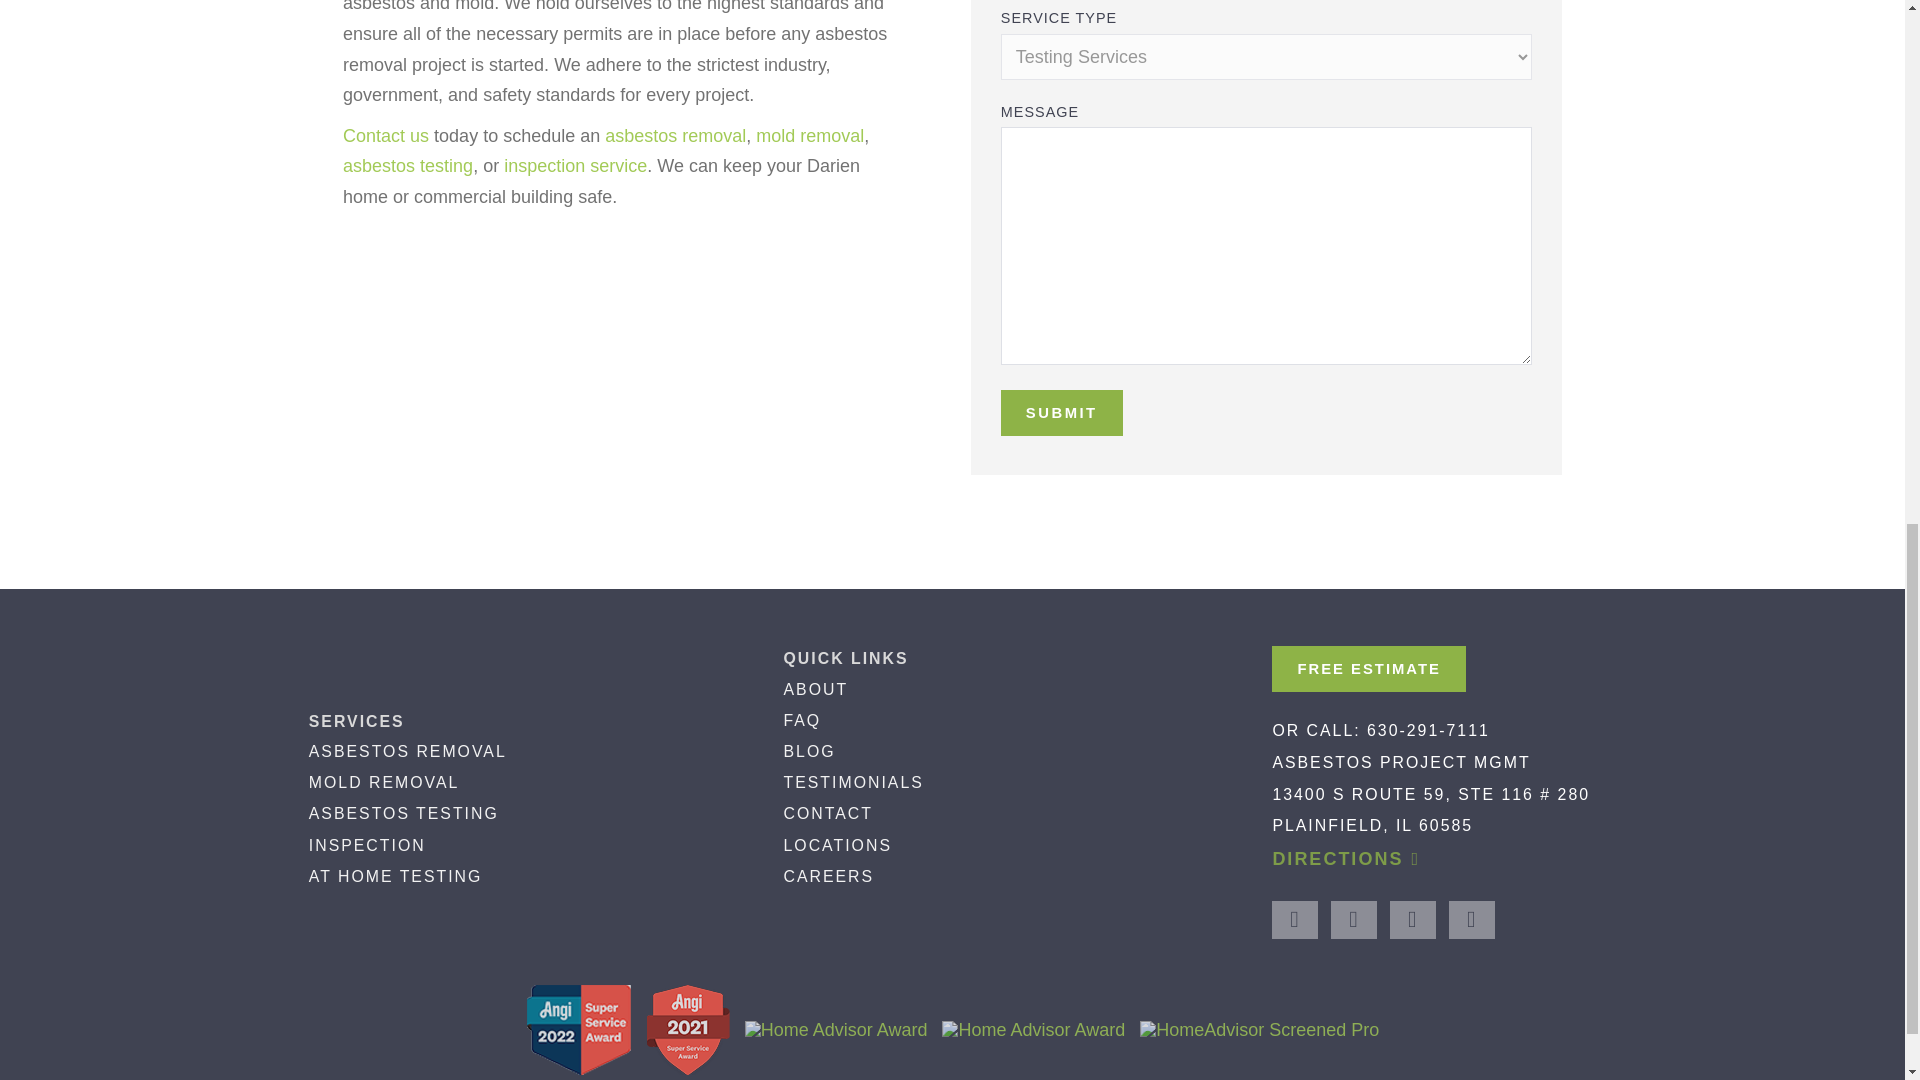  What do you see at coordinates (1353, 919) in the screenshot?
I see `Google Plus` at bounding box center [1353, 919].